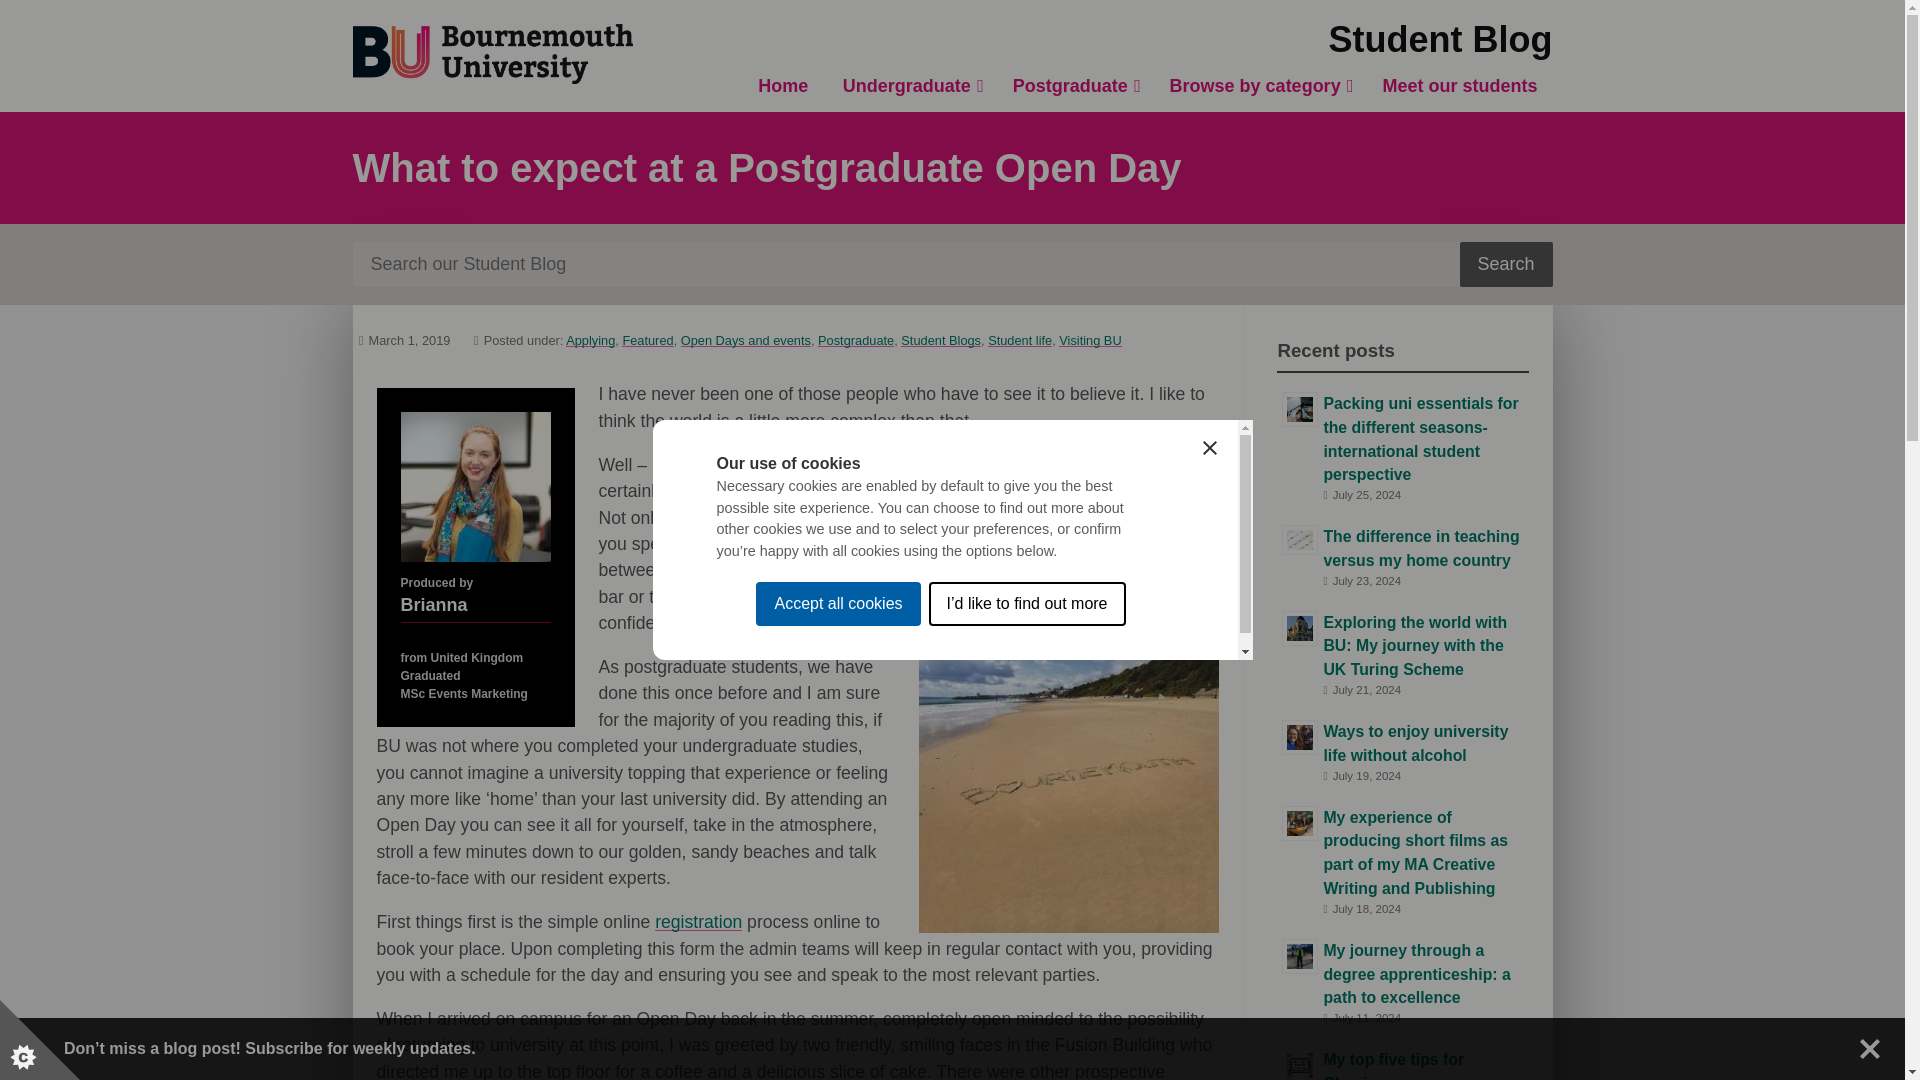 The height and width of the screenshot is (1080, 1920). What do you see at coordinates (910, 86) in the screenshot?
I see `Undergraduate` at bounding box center [910, 86].